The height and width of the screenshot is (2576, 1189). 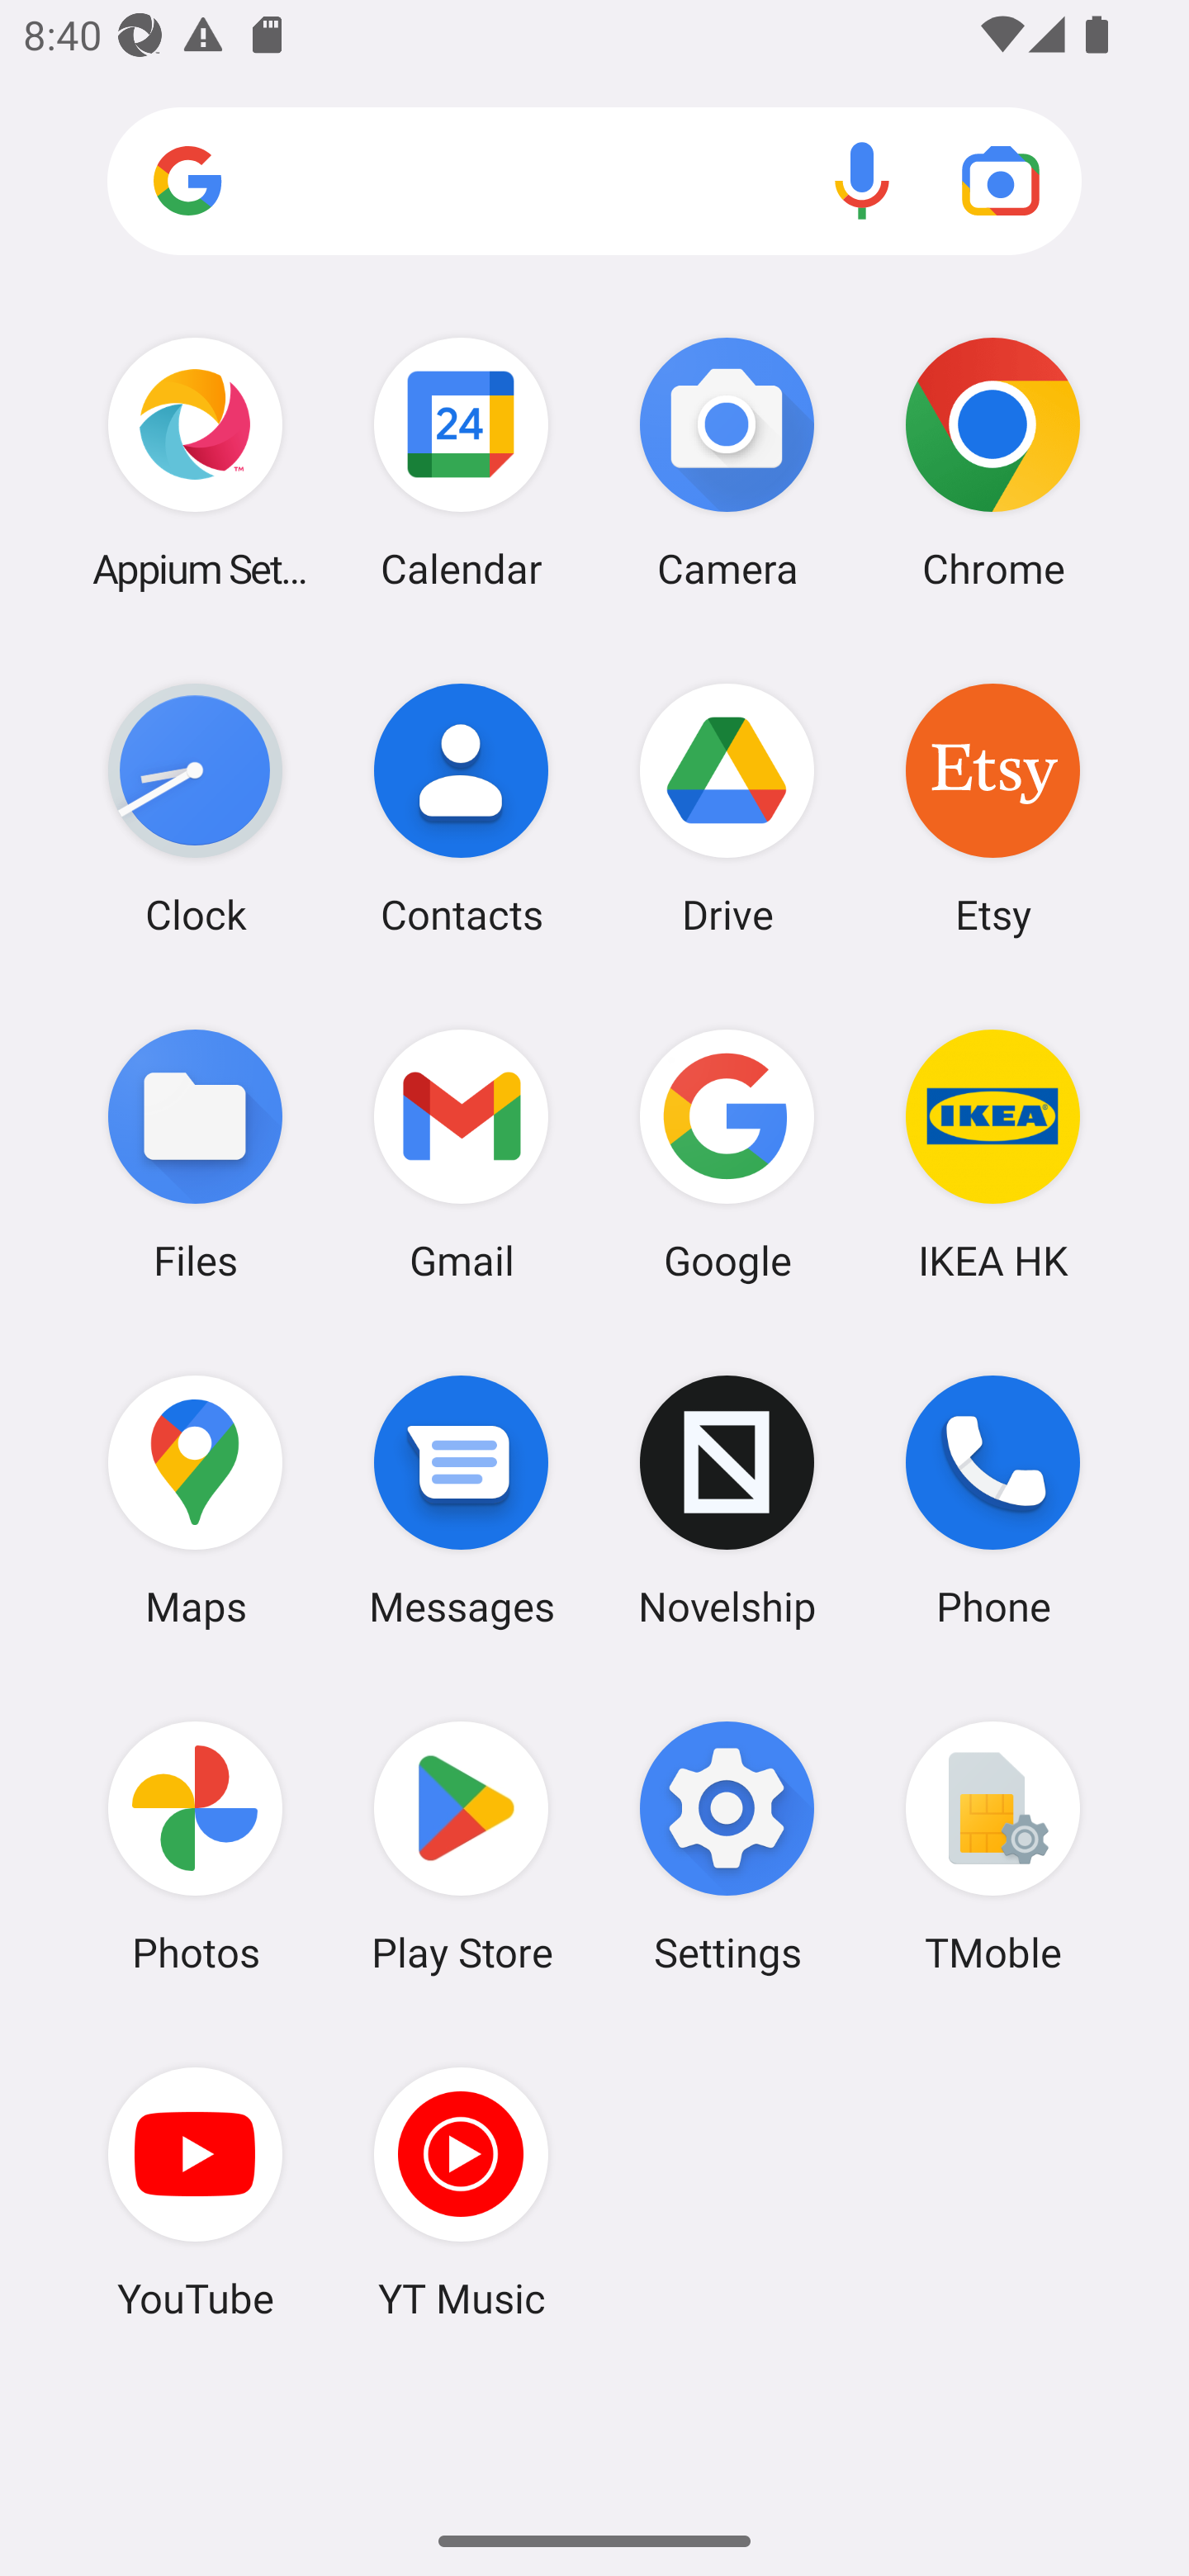 I want to click on Camera, so click(x=727, y=462).